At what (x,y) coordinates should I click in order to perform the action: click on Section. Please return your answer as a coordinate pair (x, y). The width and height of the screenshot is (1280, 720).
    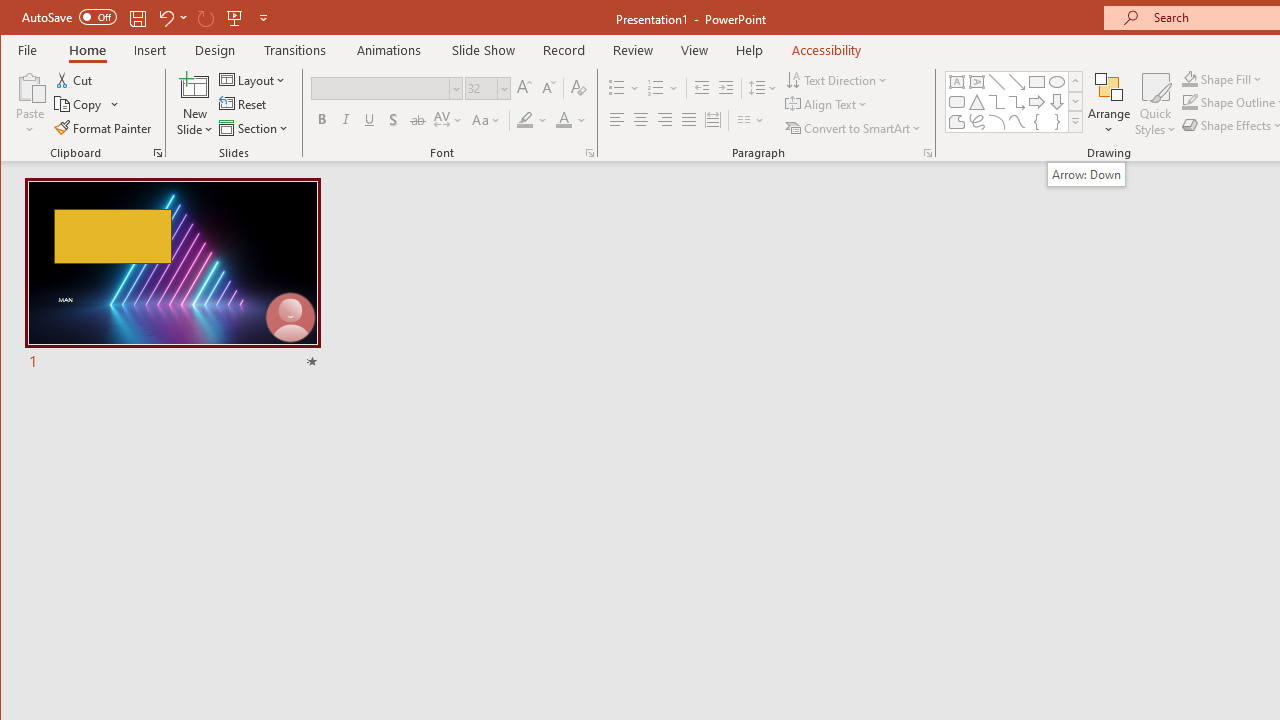
    Looking at the image, I should click on (255, 128).